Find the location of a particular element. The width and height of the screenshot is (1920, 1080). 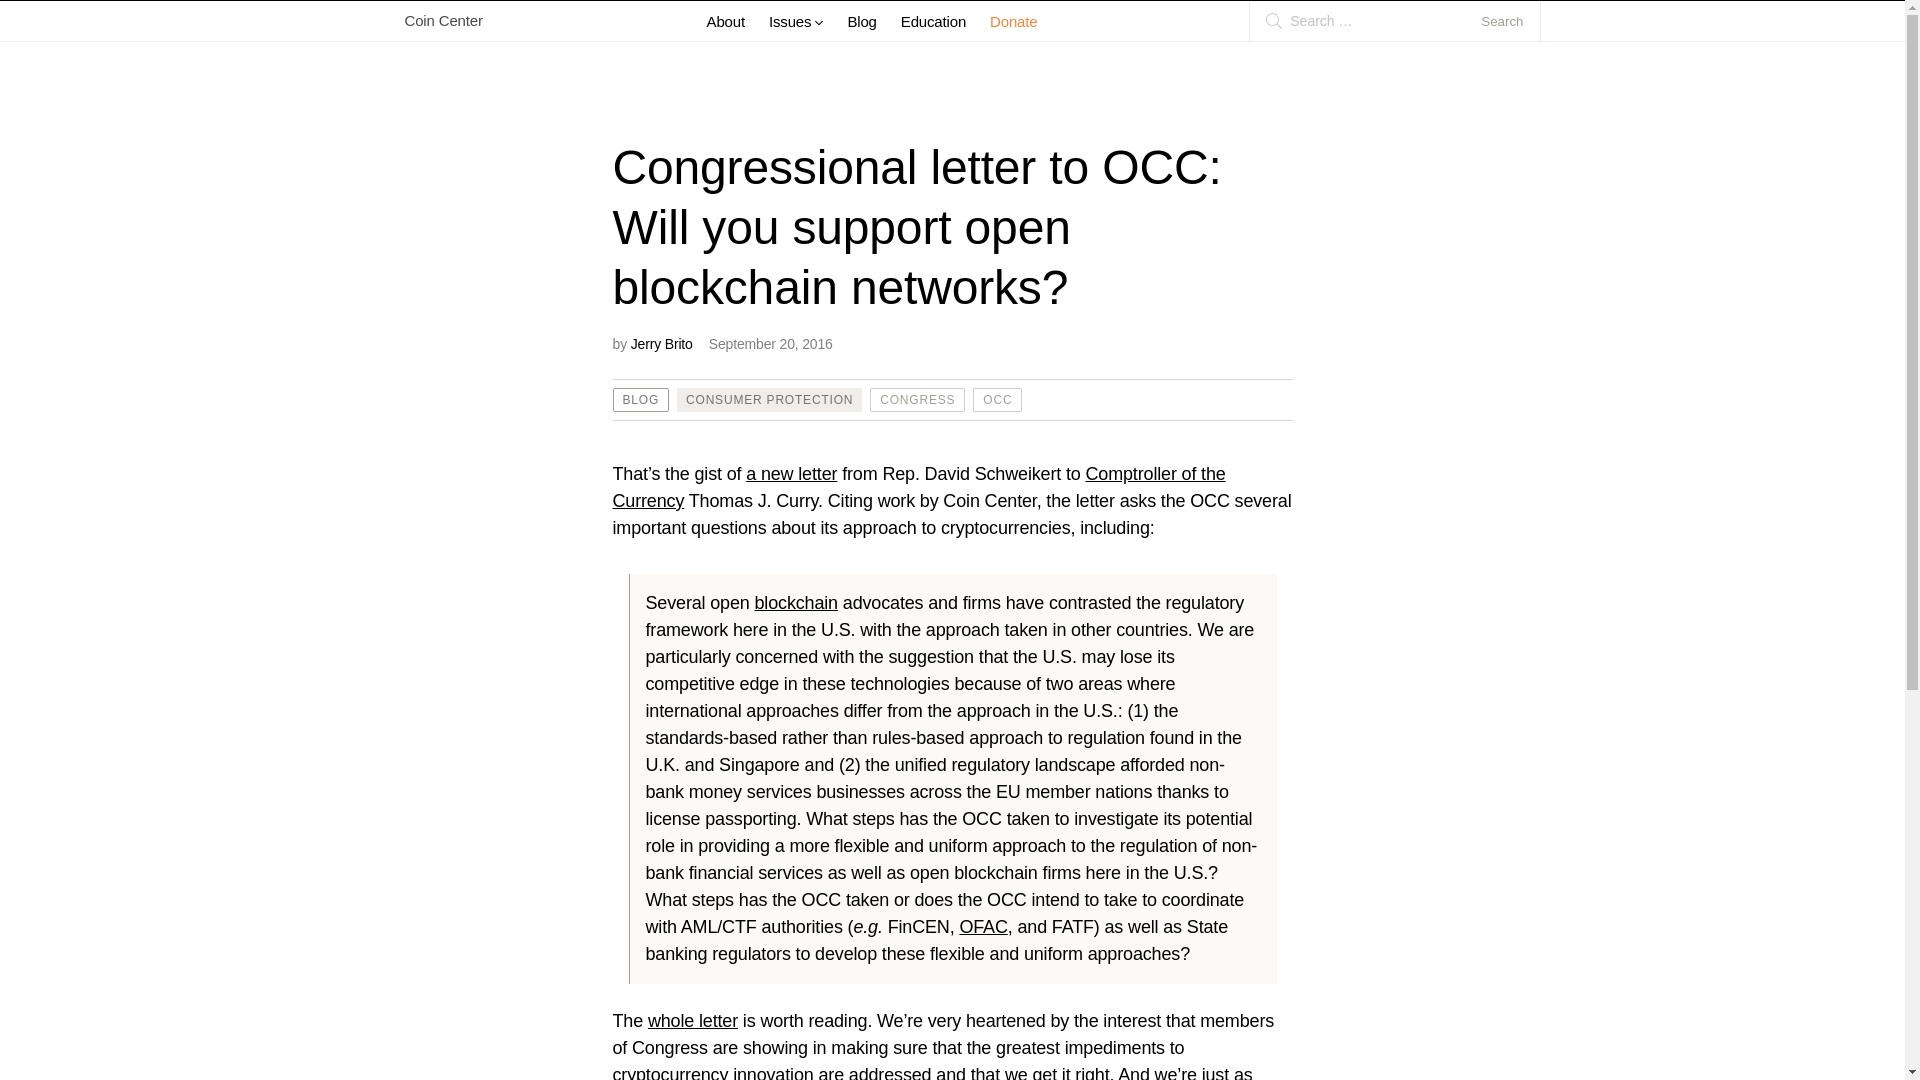

OFAC is located at coordinates (982, 926).